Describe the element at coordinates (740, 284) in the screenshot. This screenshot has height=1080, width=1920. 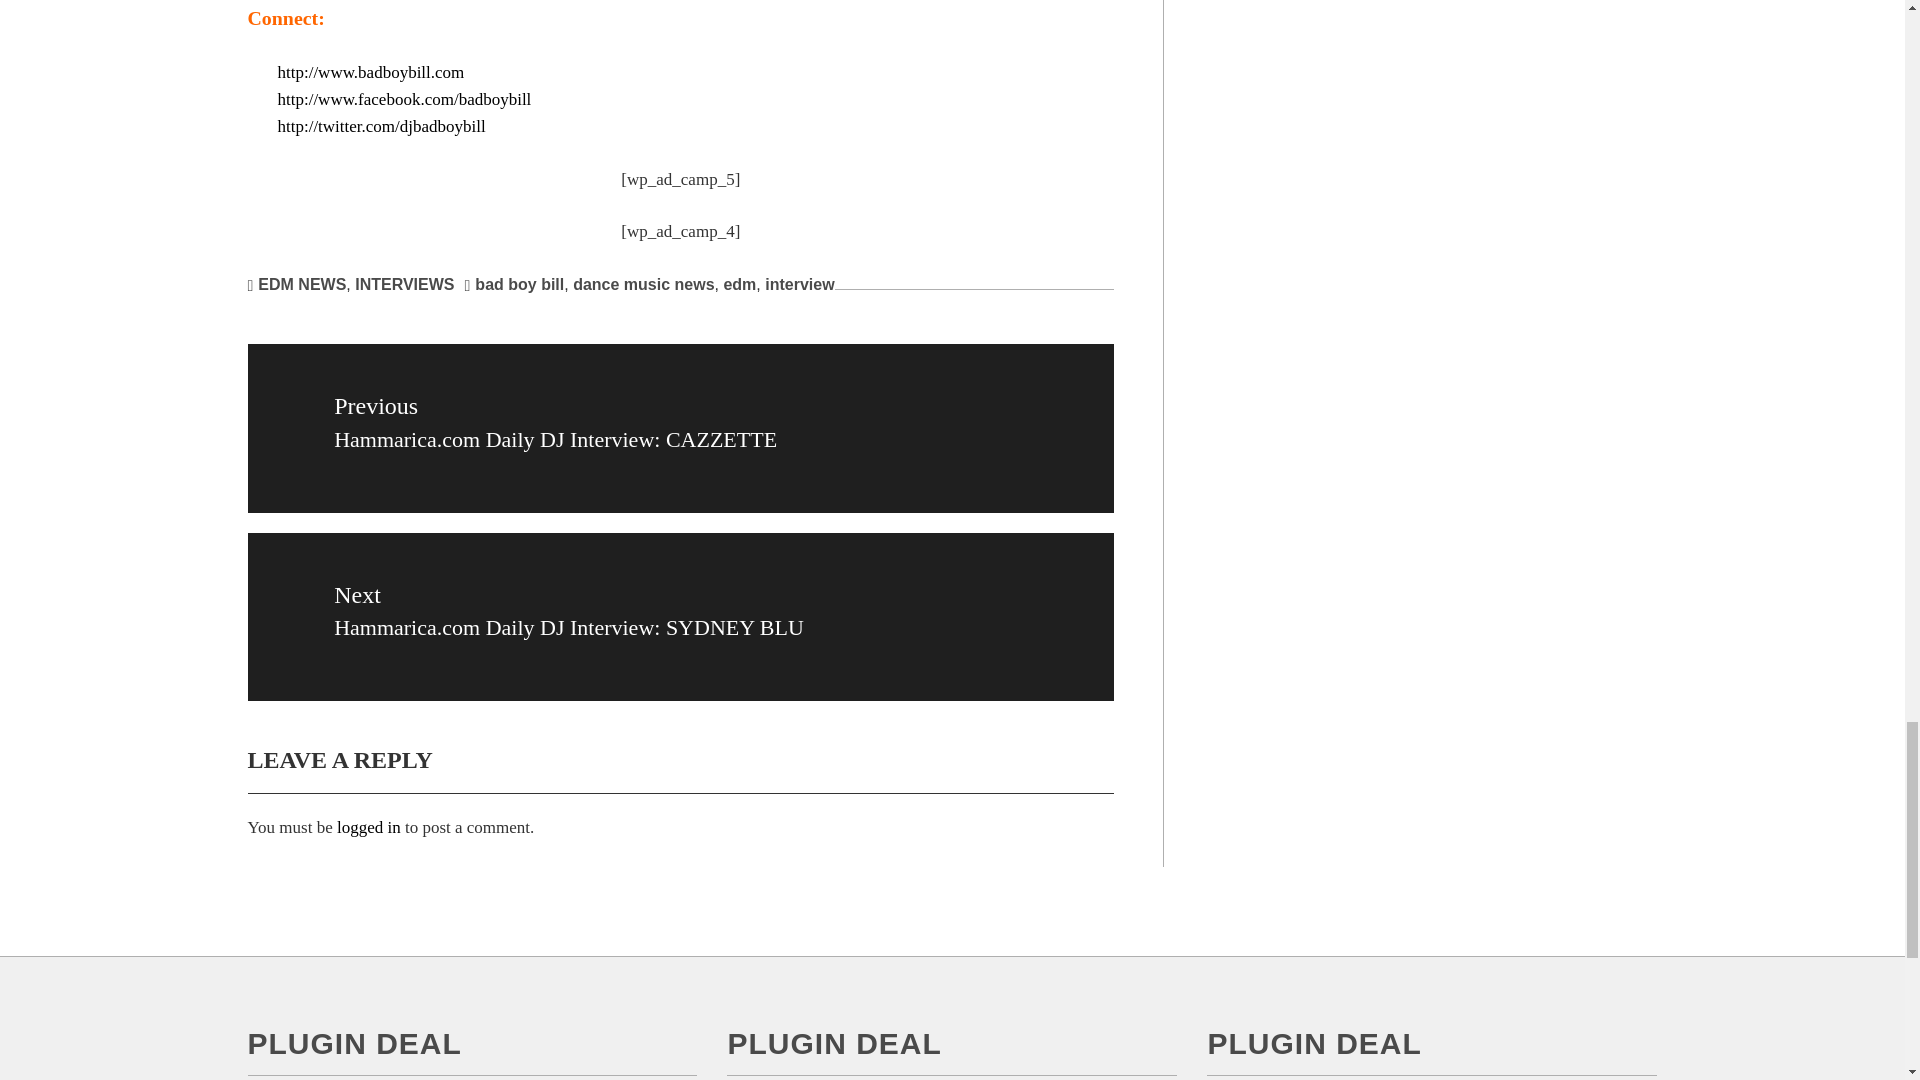
I see `edm` at that location.